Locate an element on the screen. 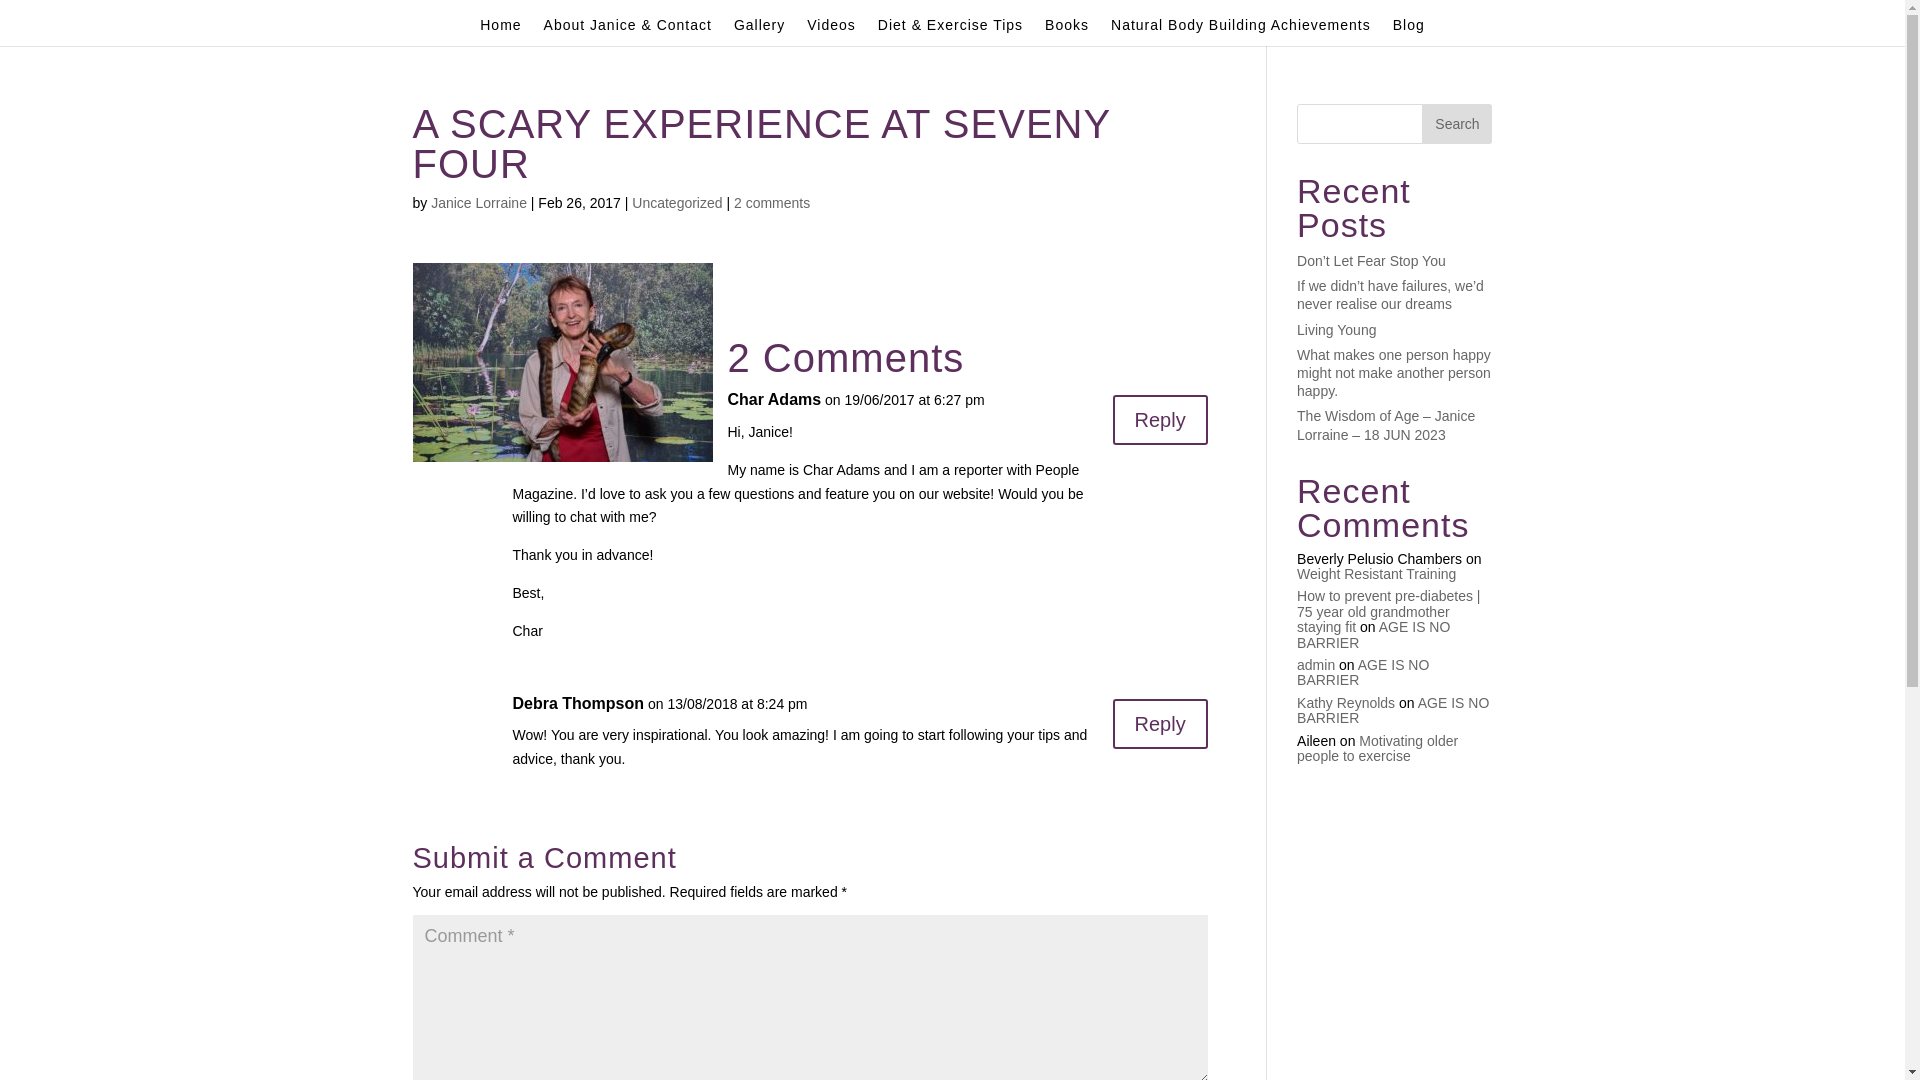  2 comments is located at coordinates (772, 203).